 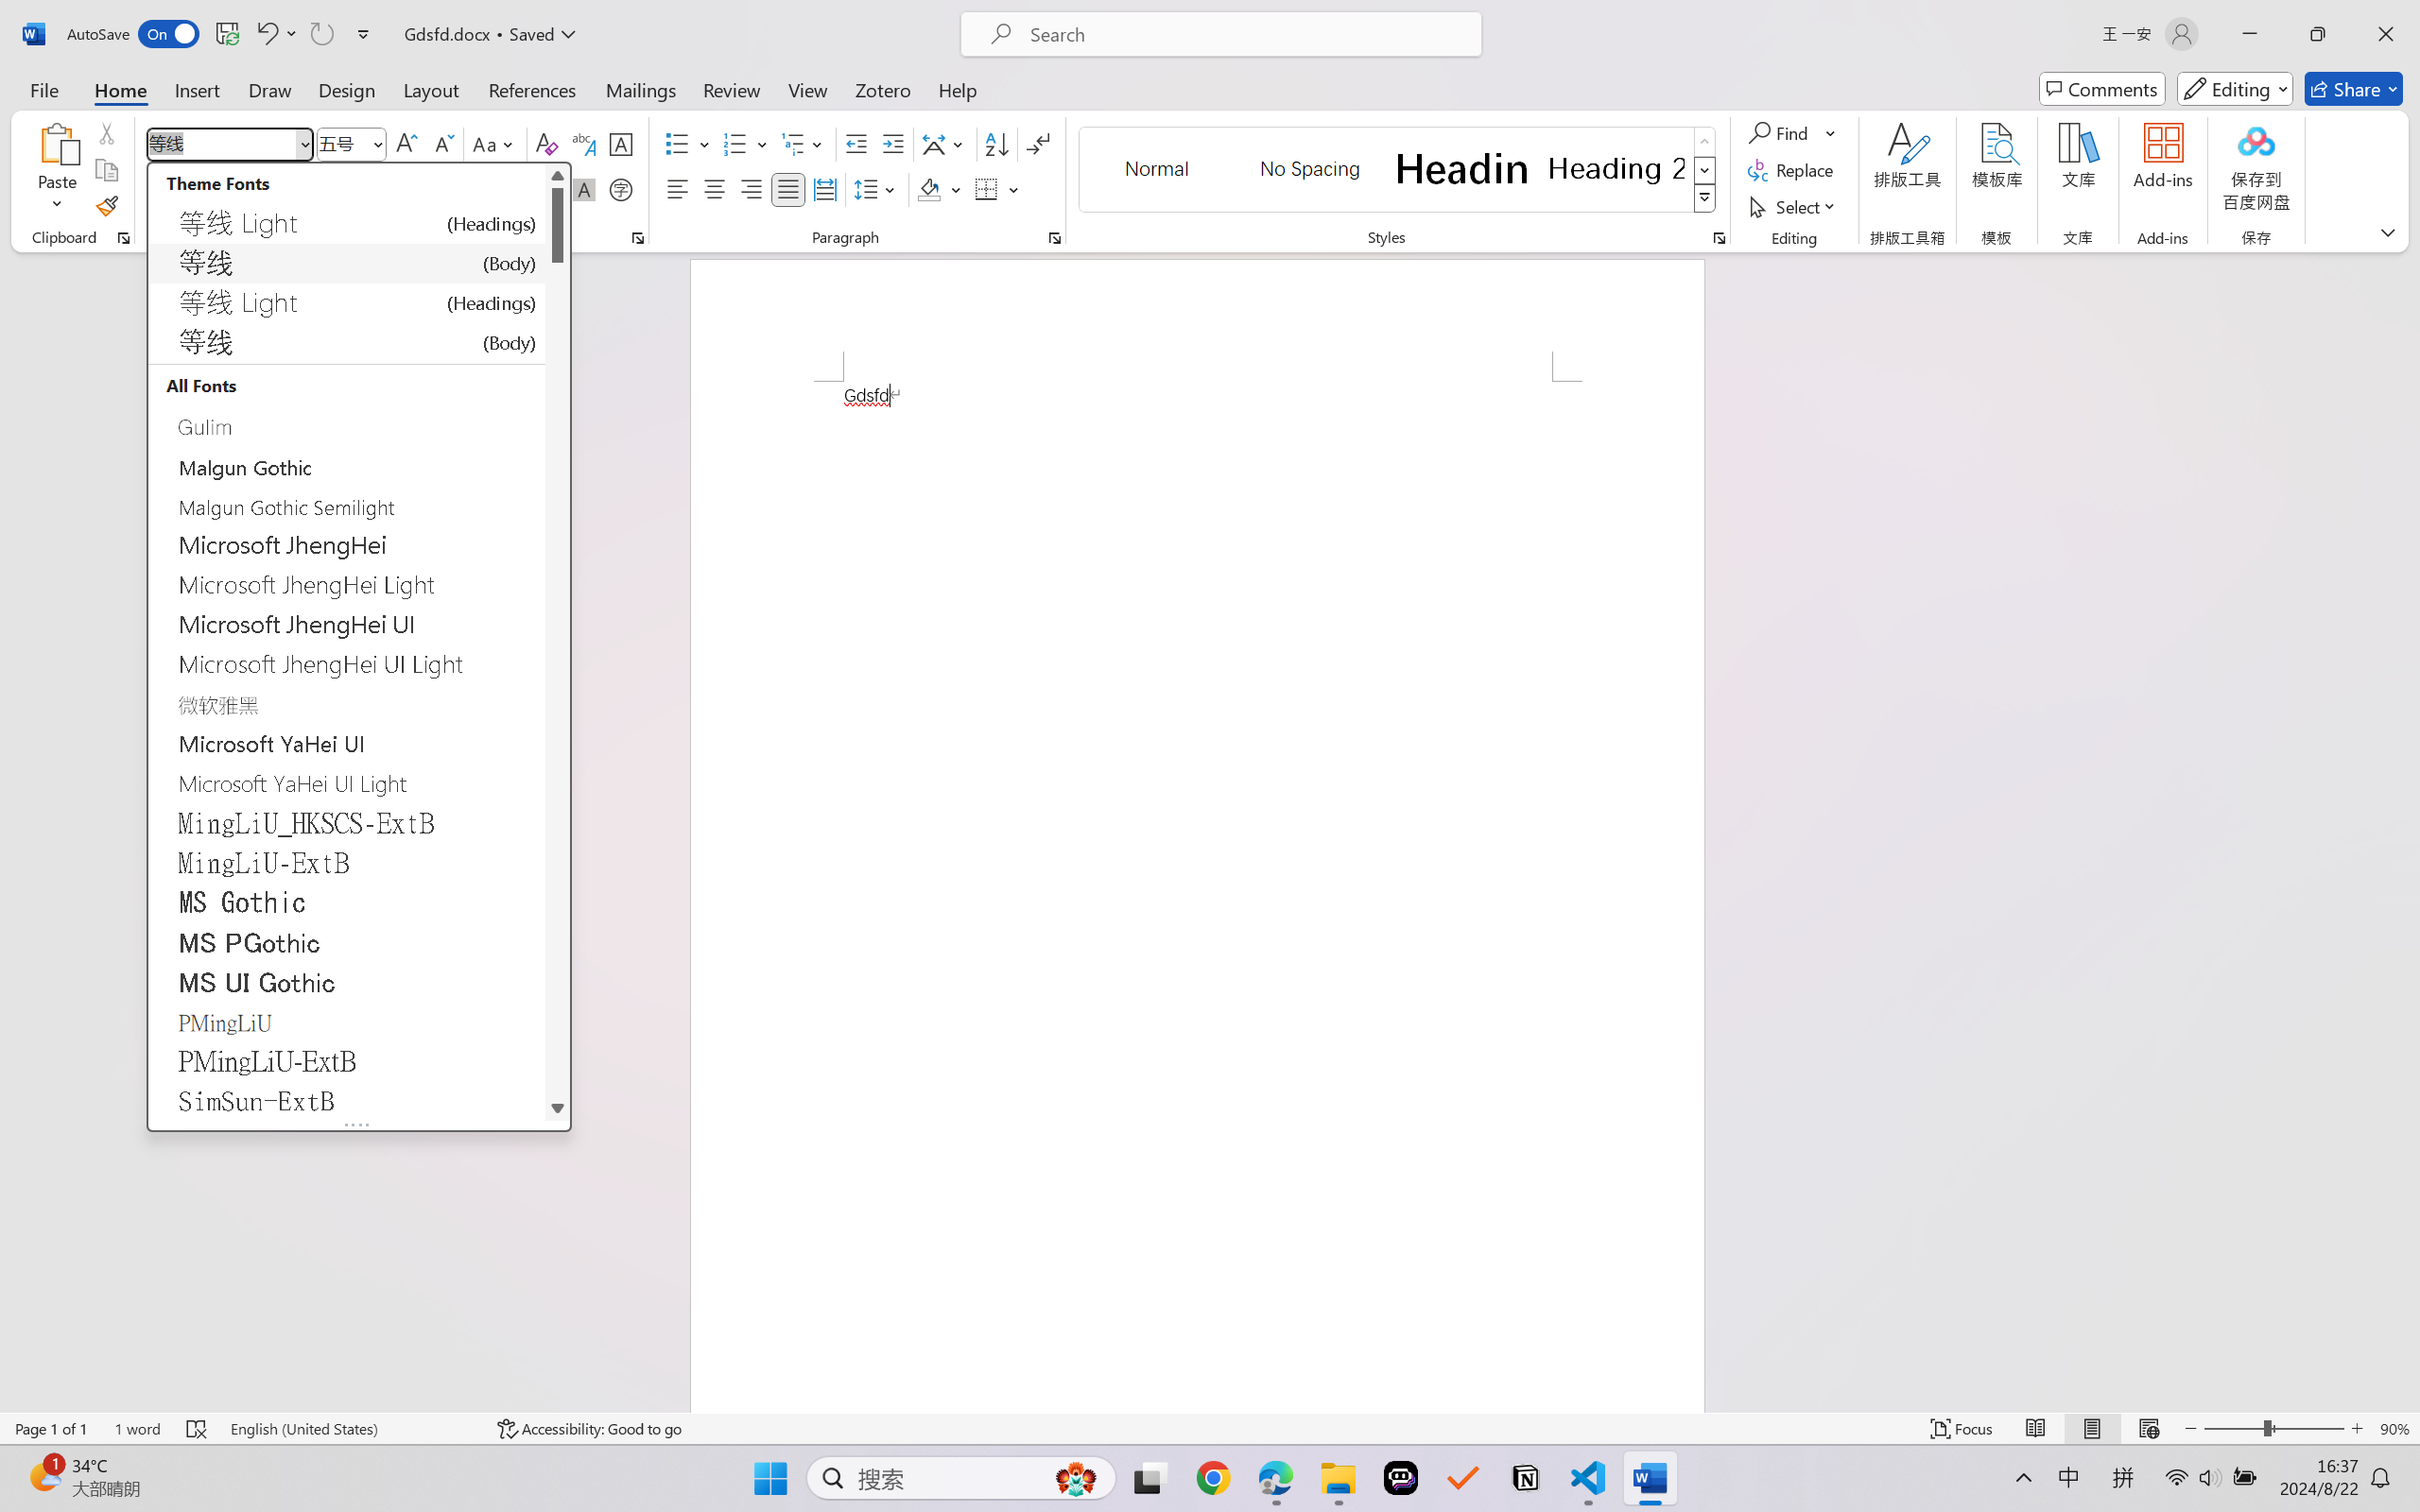 I want to click on Cut, so click(x=106, y=132).